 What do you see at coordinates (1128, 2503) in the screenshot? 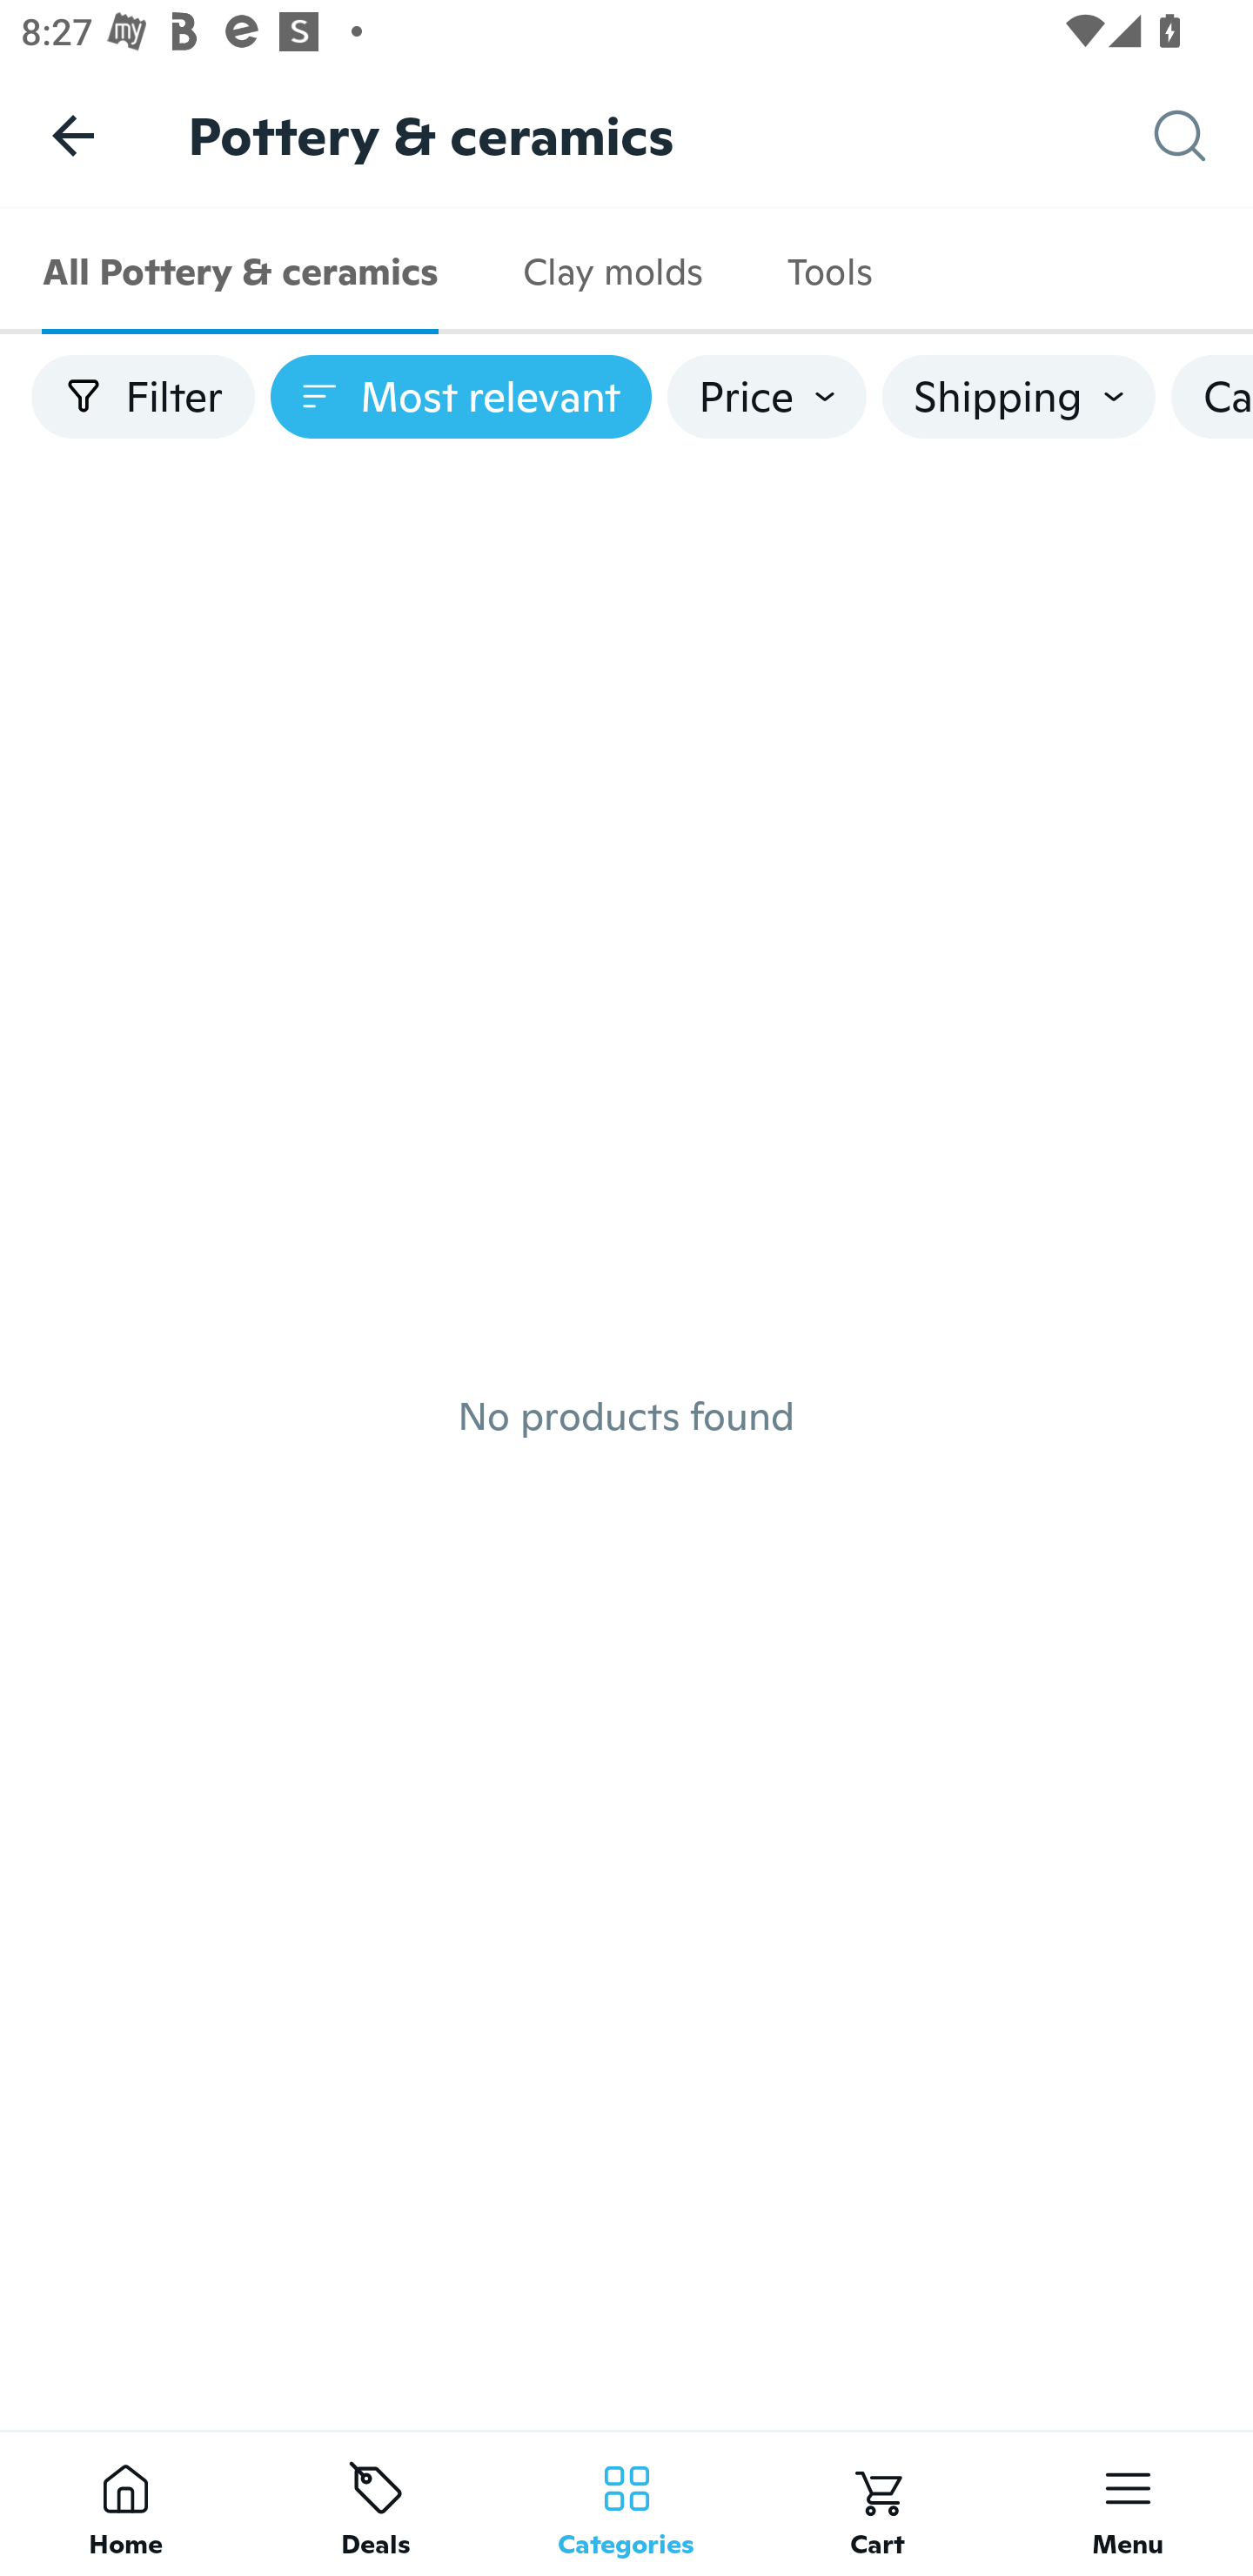
I see `Menu` at bounding box center [1128, 2503].